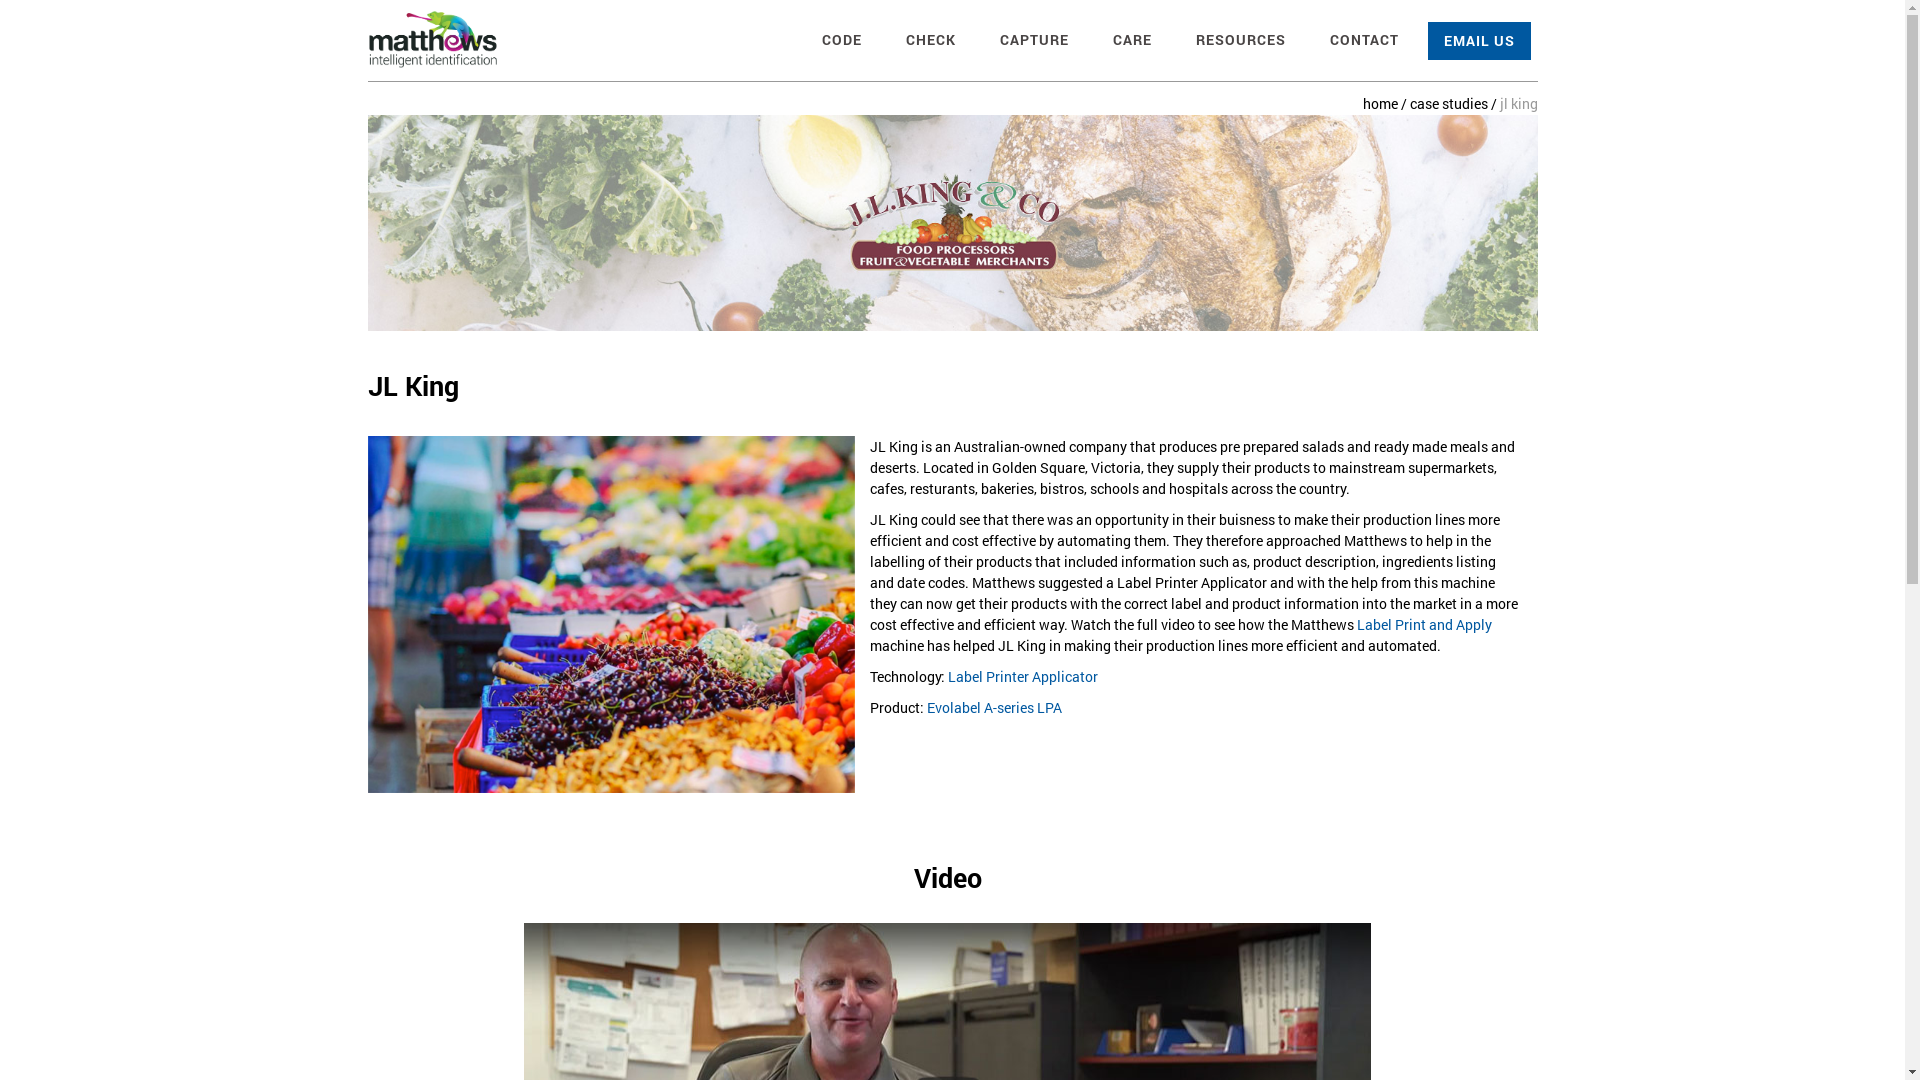 The image size is (1920, 1080). I want to click on RESOURCES, so click(1240, 41).